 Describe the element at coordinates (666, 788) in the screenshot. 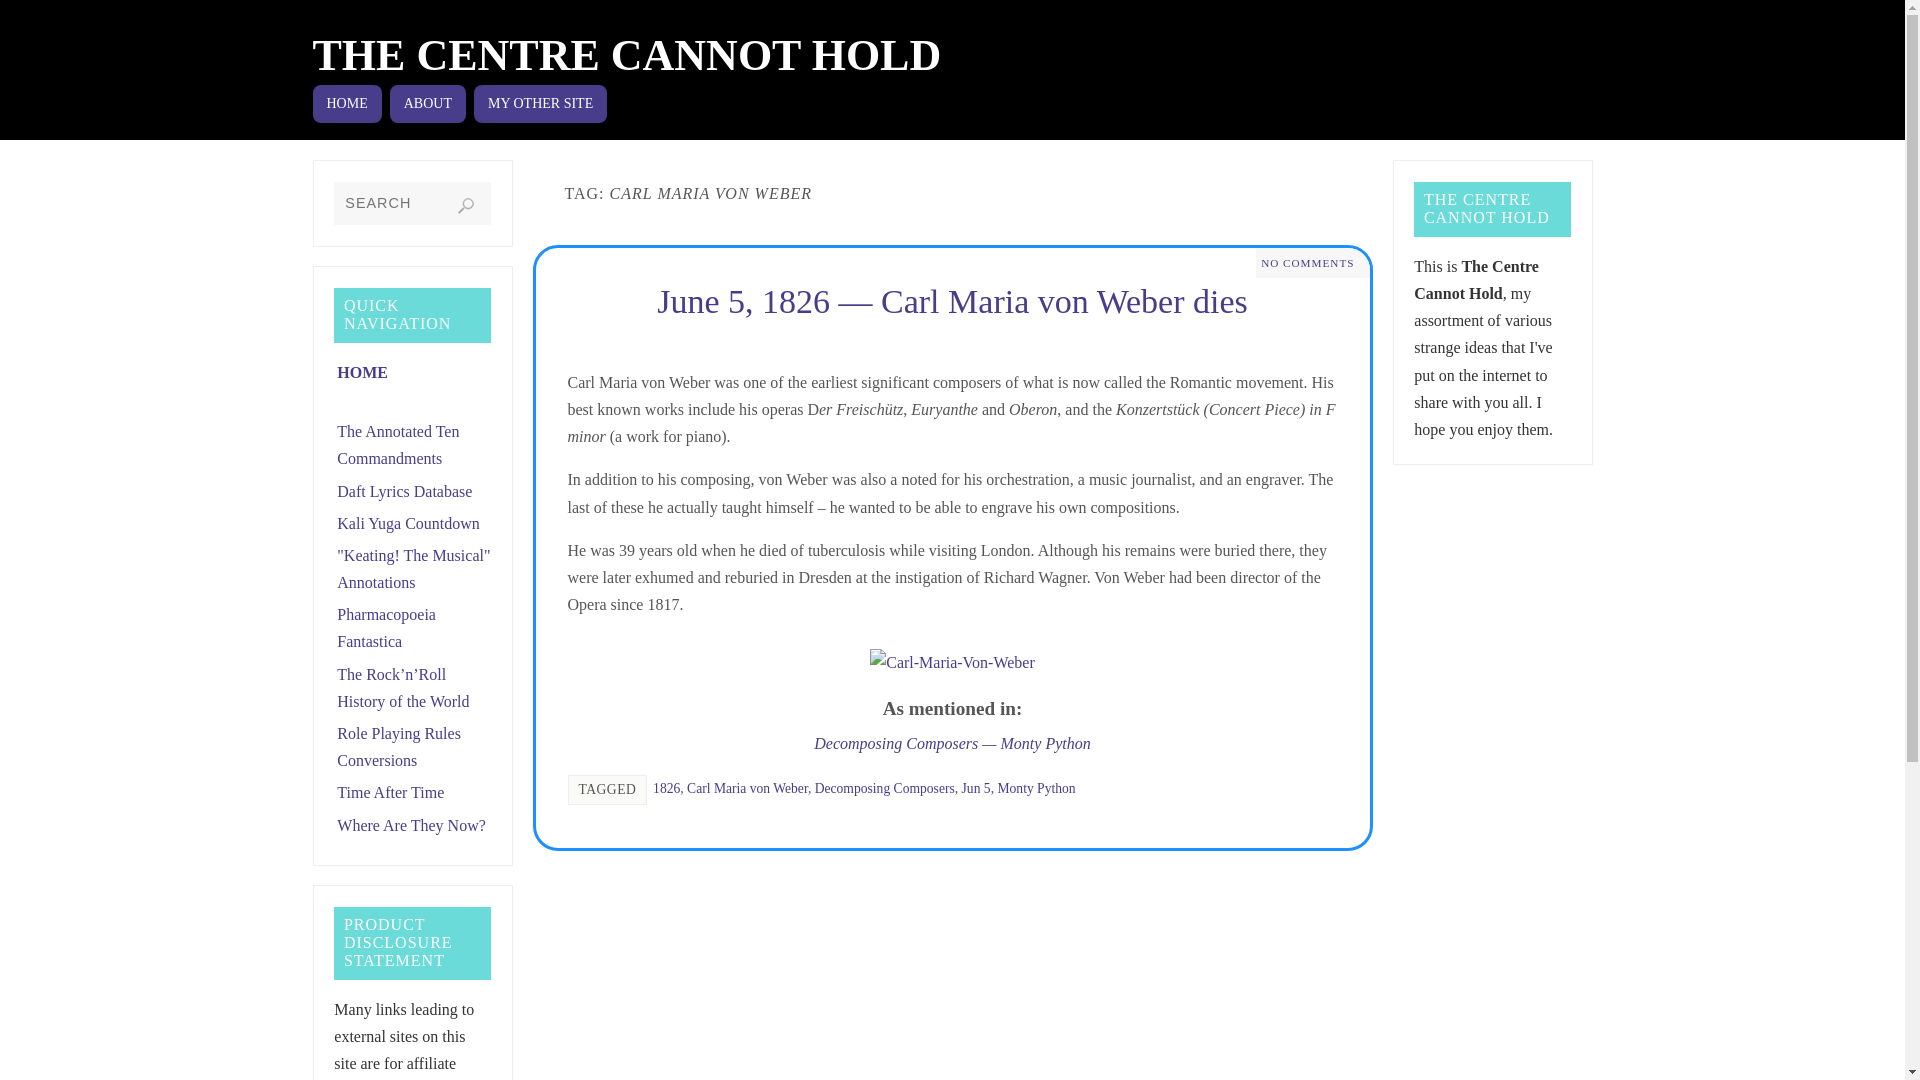

I see `1826` at that location.